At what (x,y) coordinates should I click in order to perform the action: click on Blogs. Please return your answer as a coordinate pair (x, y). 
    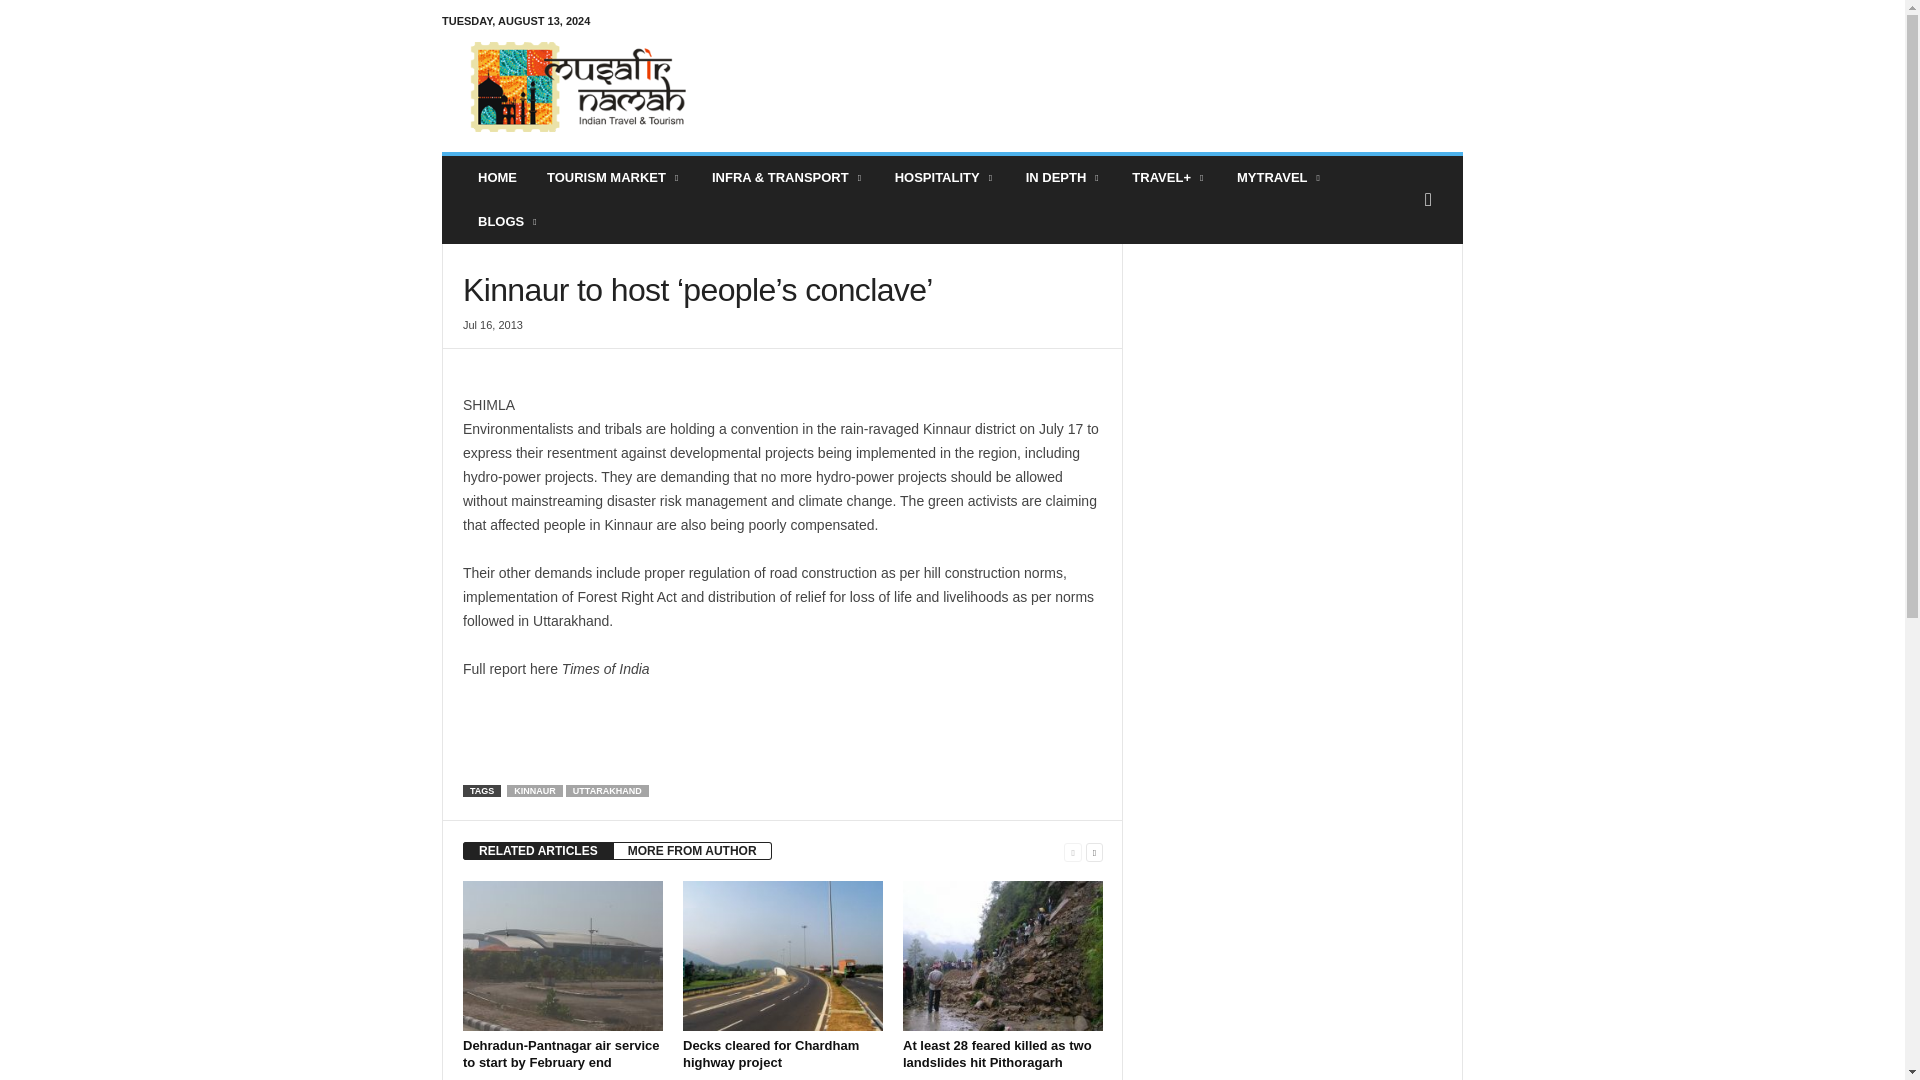
    Looking at the image, I should click on (508, 222).